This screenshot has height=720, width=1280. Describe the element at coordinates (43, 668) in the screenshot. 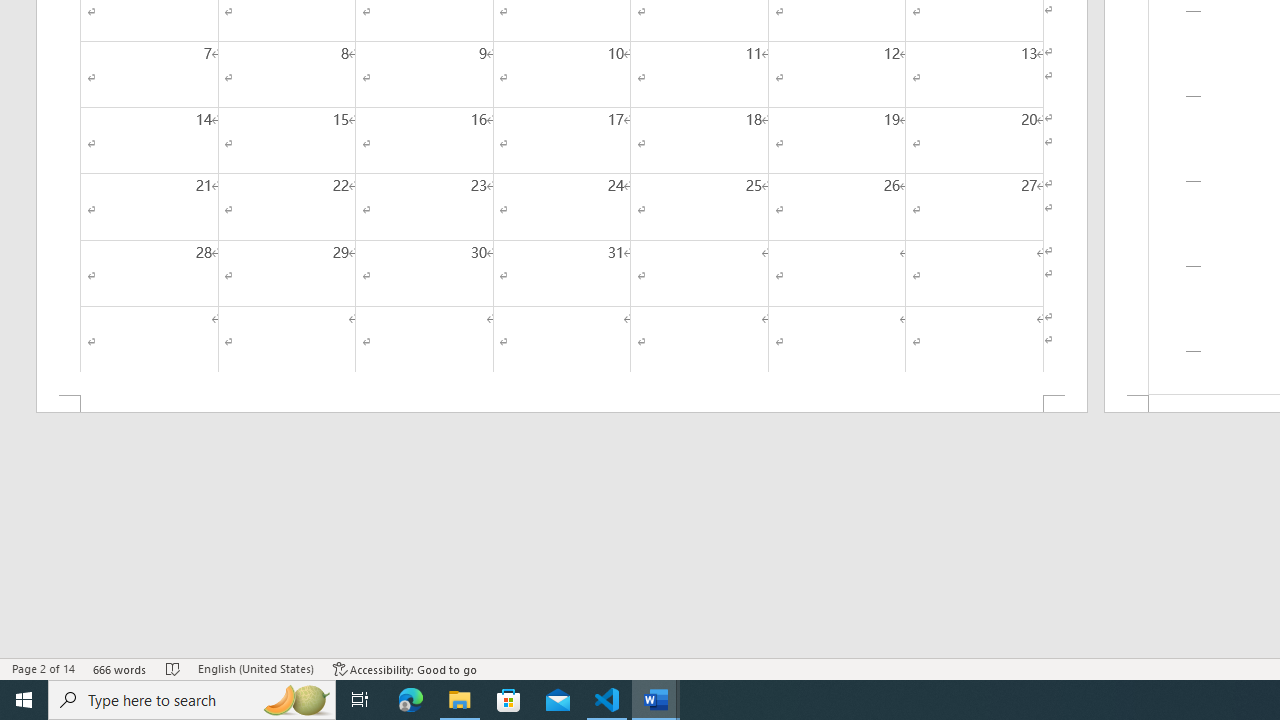

I see `Page Number Page 2 of 14` at that location.